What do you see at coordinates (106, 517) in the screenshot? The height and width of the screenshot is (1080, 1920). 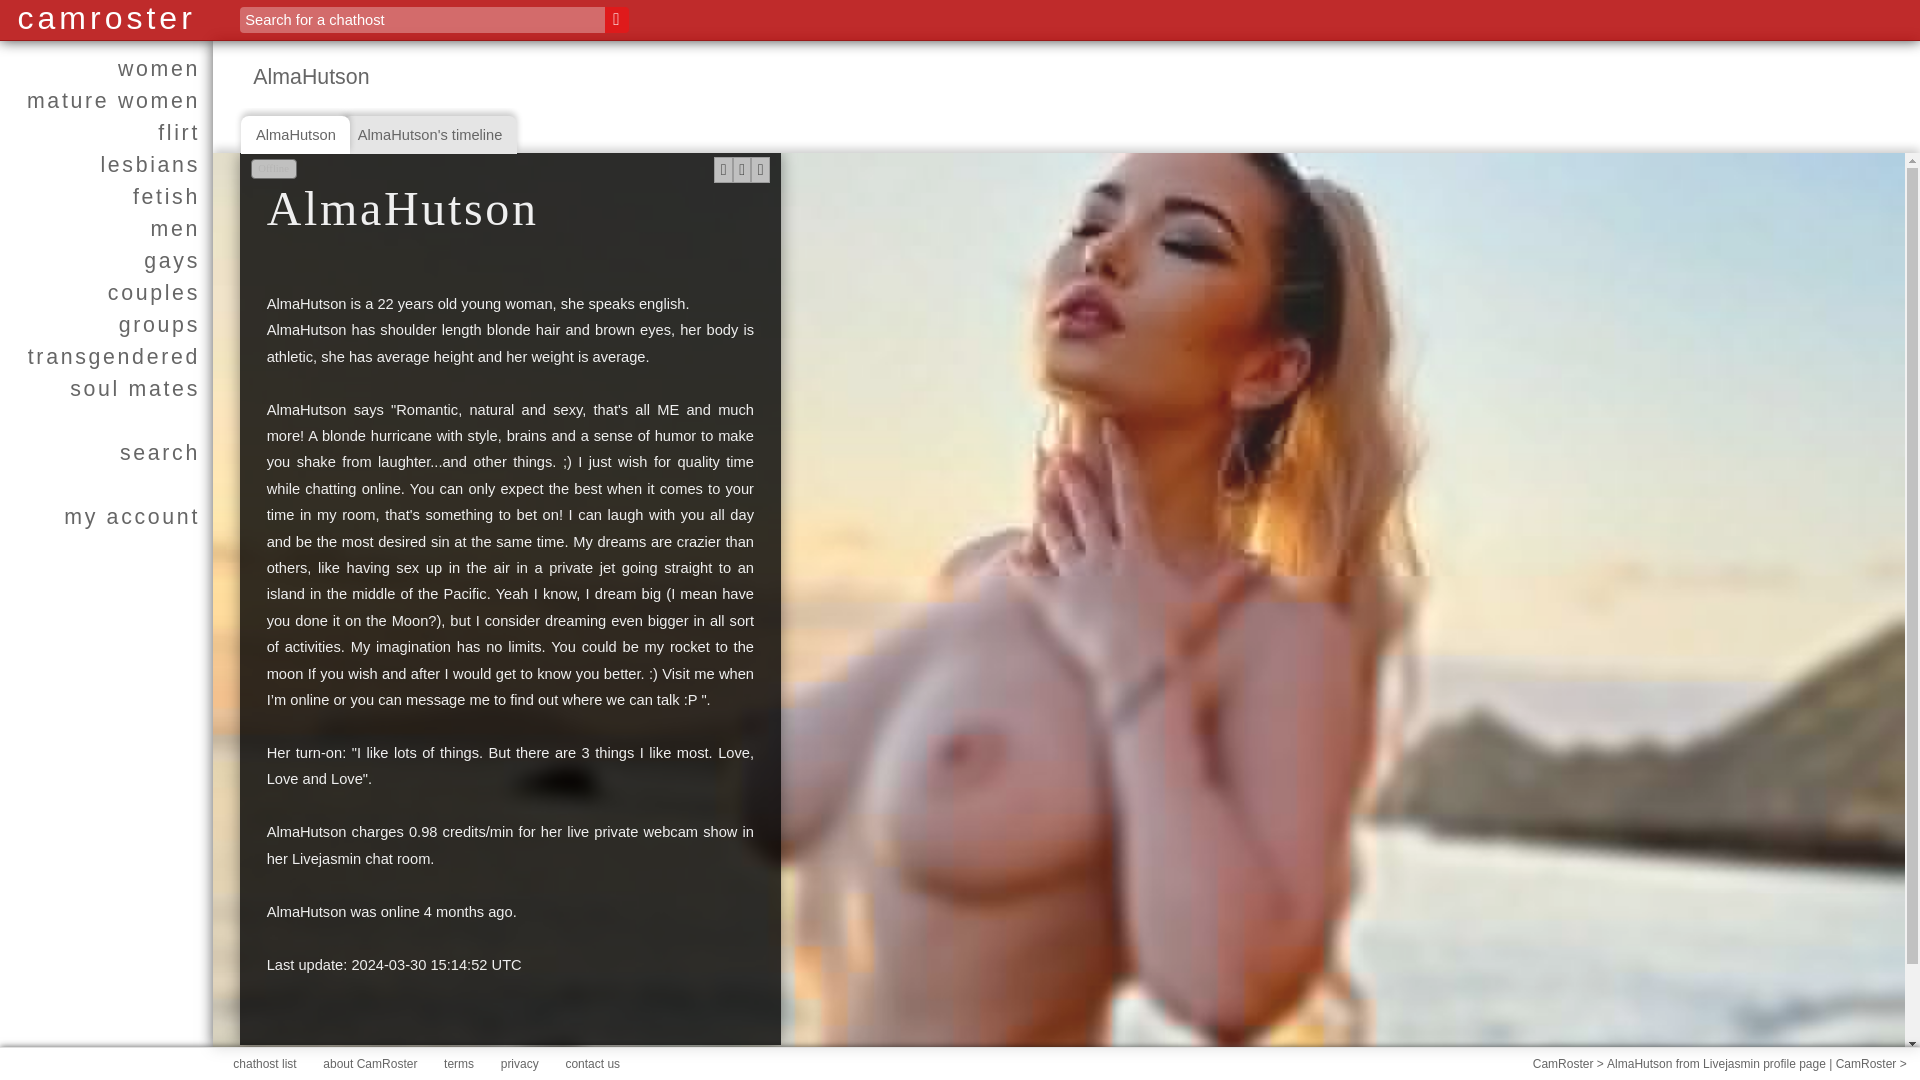 I see `Your account` at bounding box center [106, 517].